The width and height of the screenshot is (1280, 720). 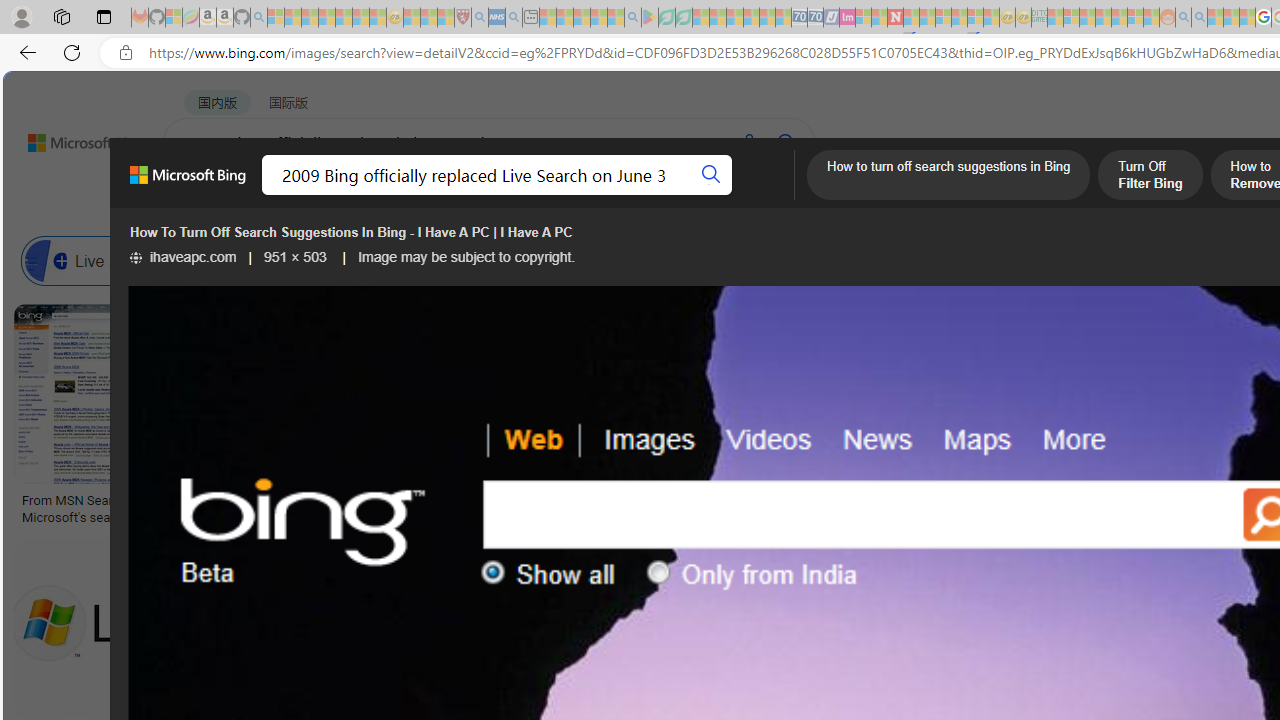 I want to click on Utah sues federal government - Search - Sleeping, so click(x=1199, y=18).